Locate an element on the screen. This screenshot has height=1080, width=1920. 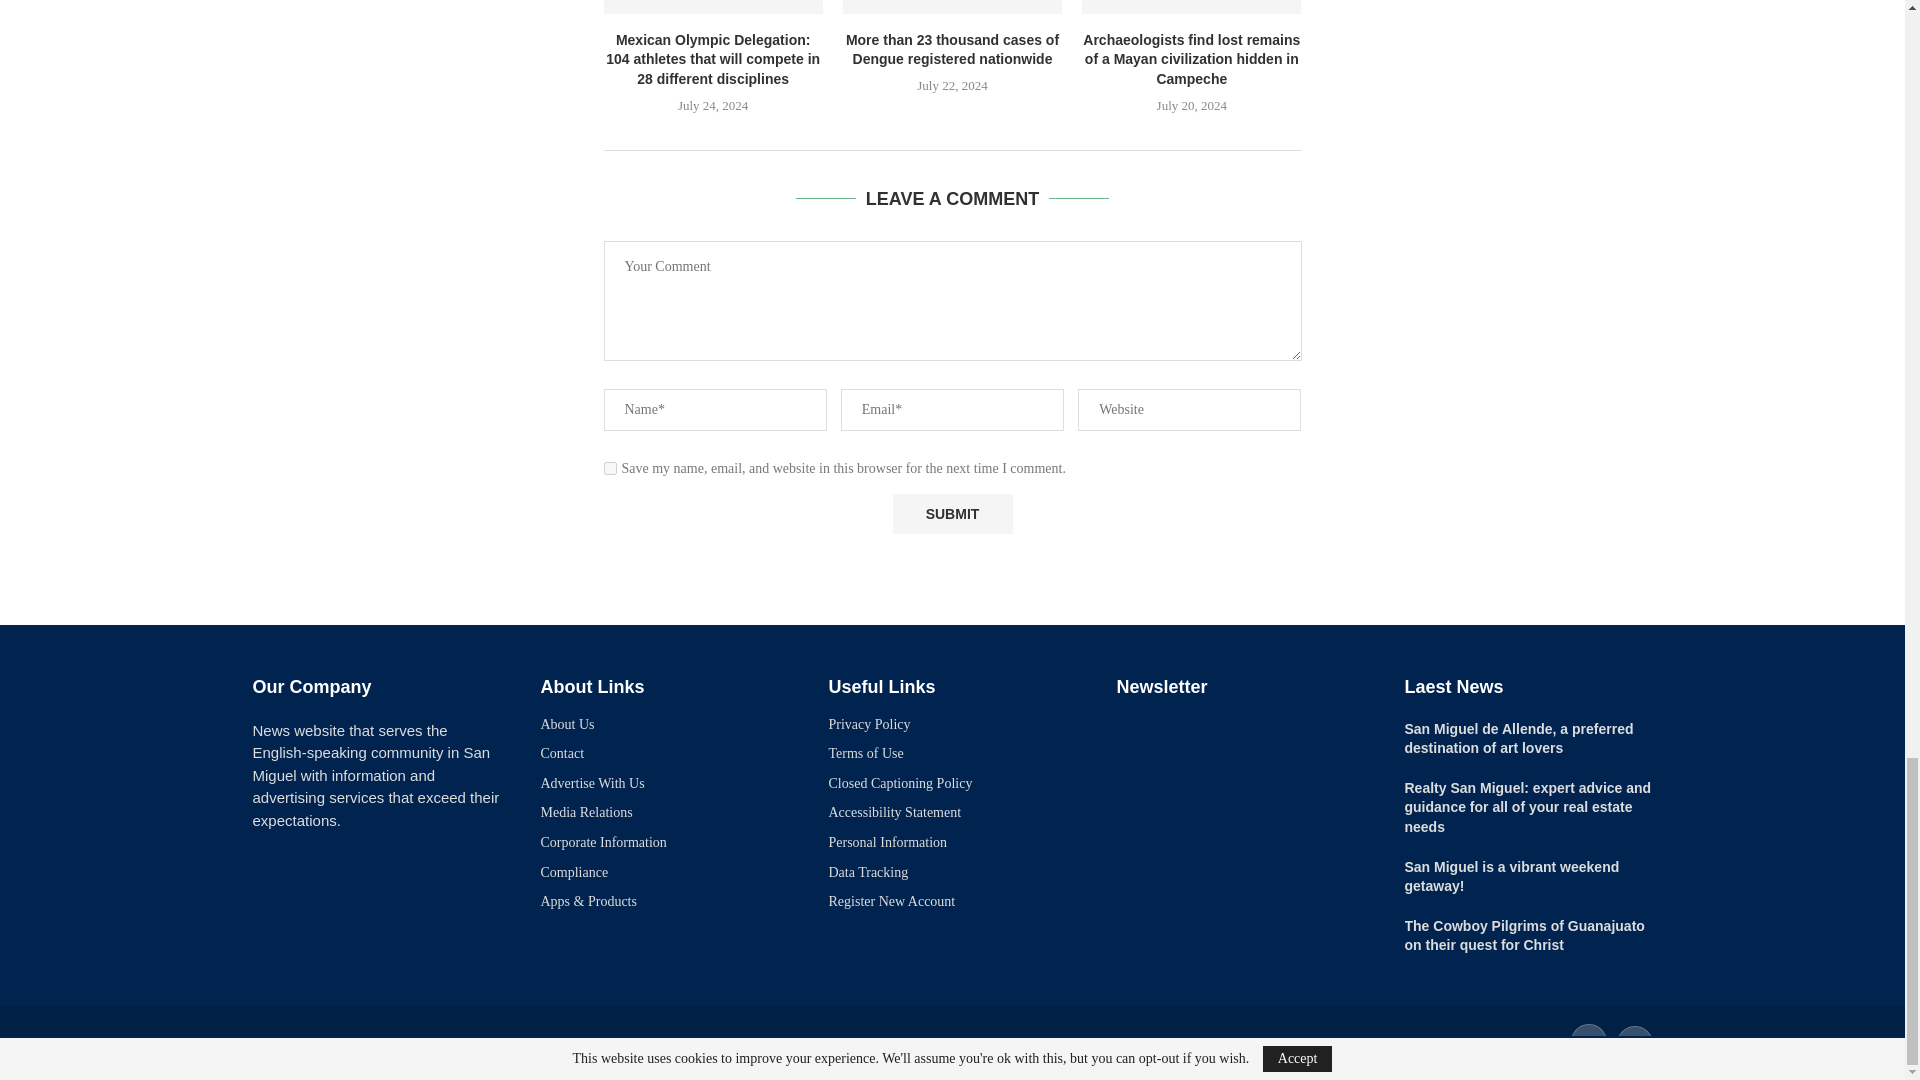
Submit is located at coordinates (952, 514).